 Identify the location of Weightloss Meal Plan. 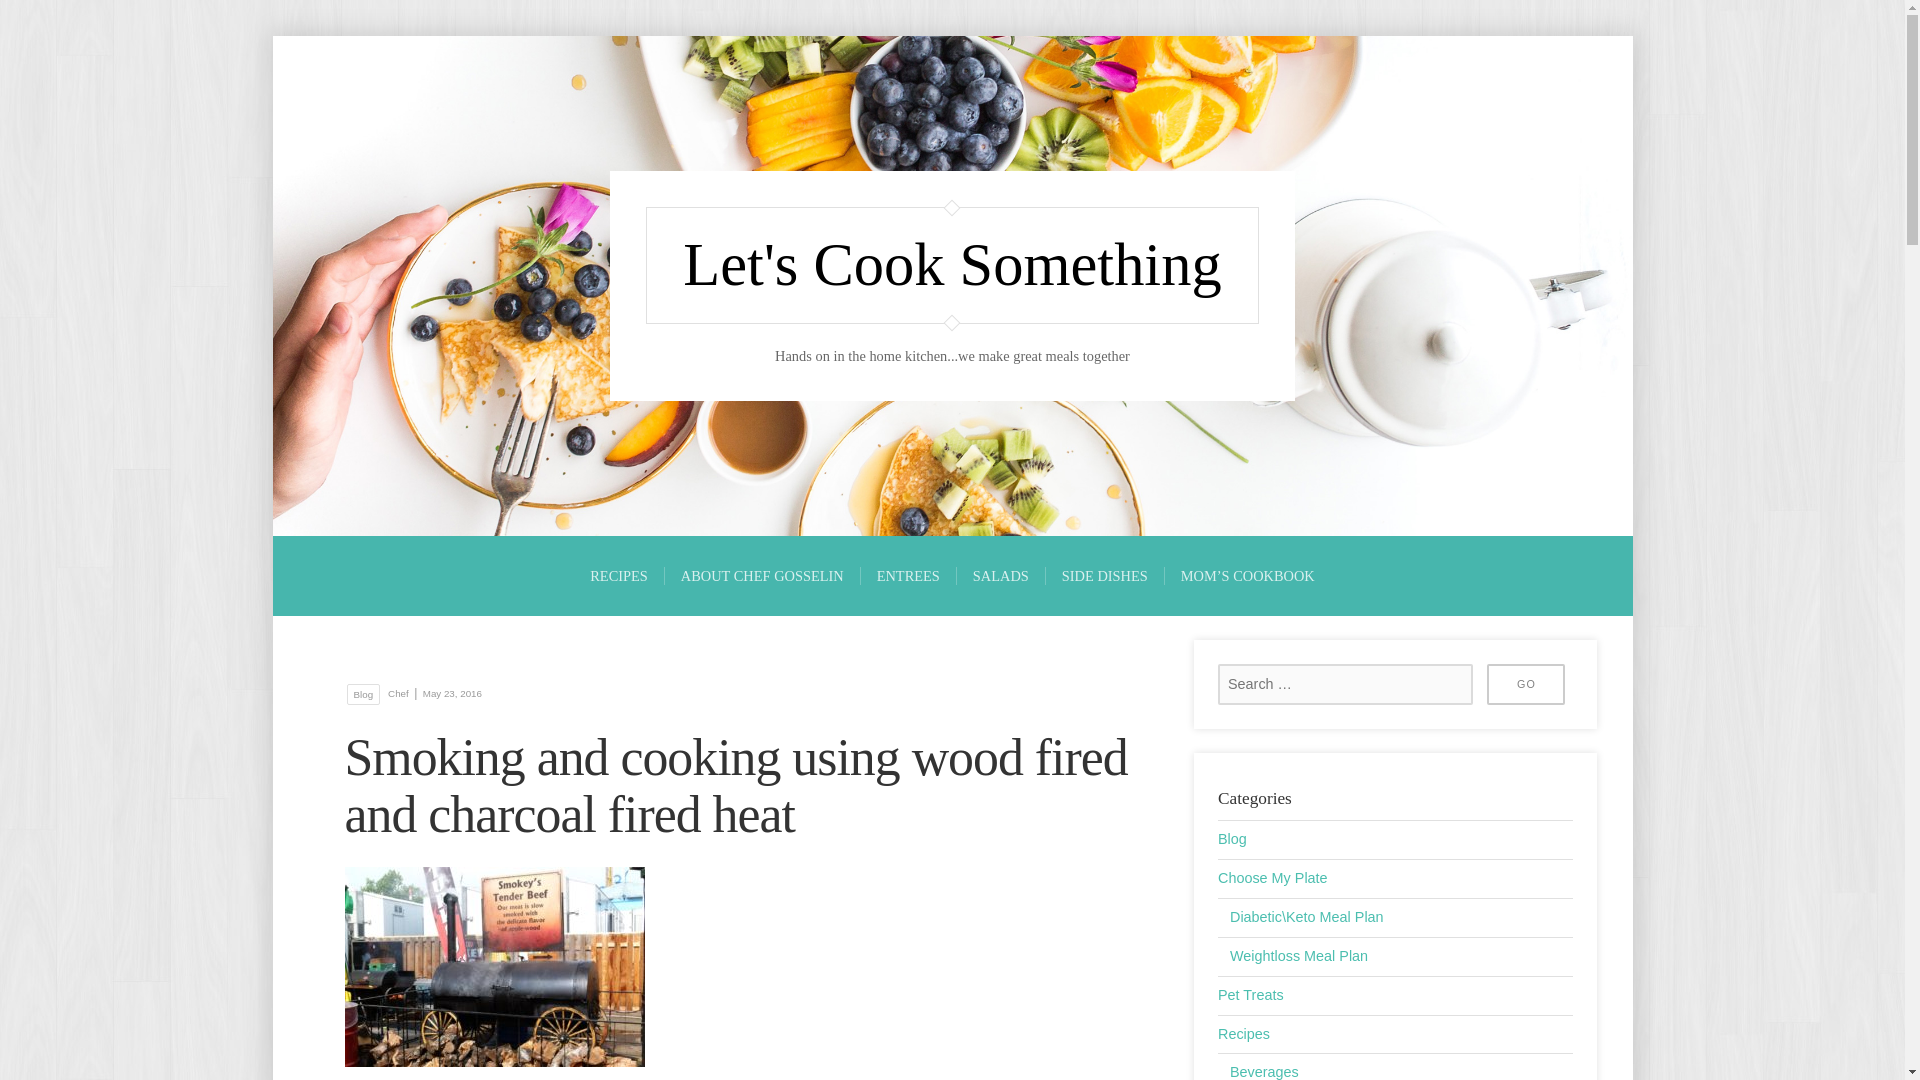
(1298, 956).